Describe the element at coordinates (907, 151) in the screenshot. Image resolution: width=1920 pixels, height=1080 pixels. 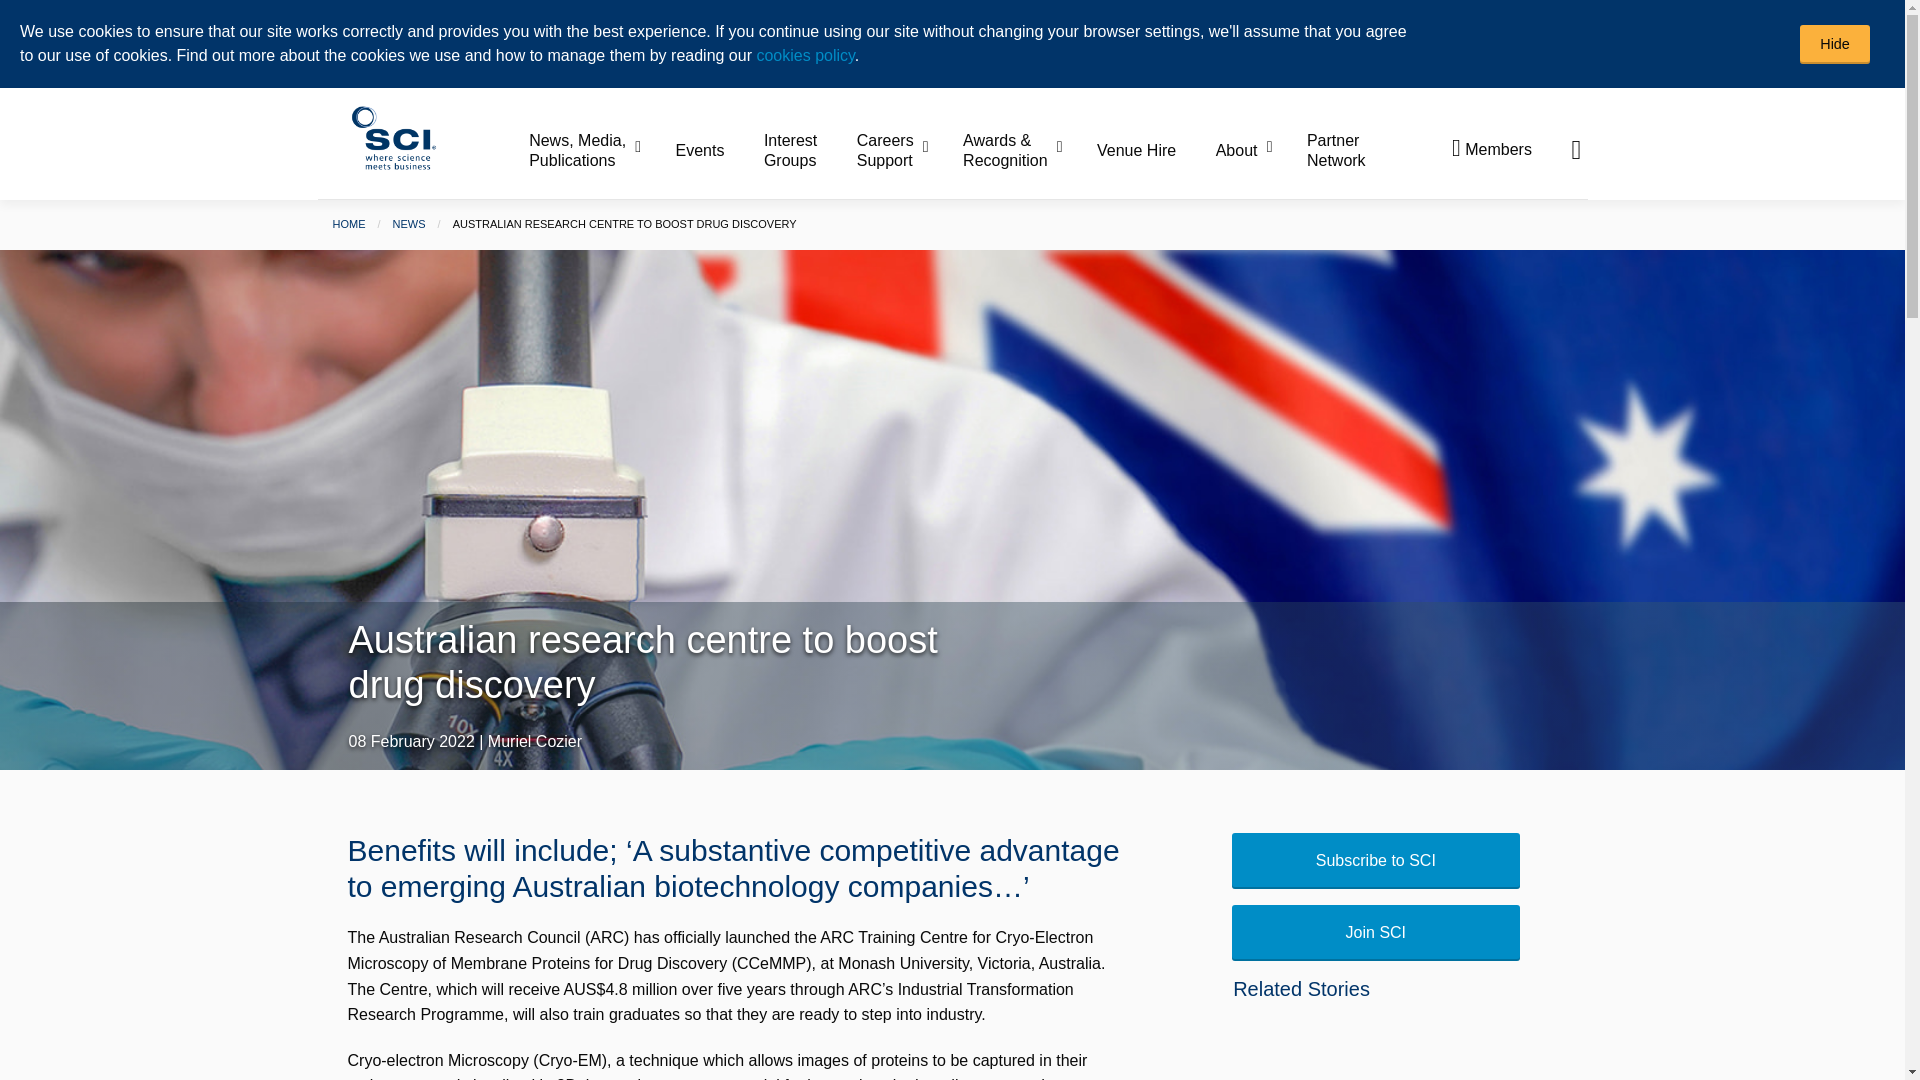
I see `Careers Support` at that location.